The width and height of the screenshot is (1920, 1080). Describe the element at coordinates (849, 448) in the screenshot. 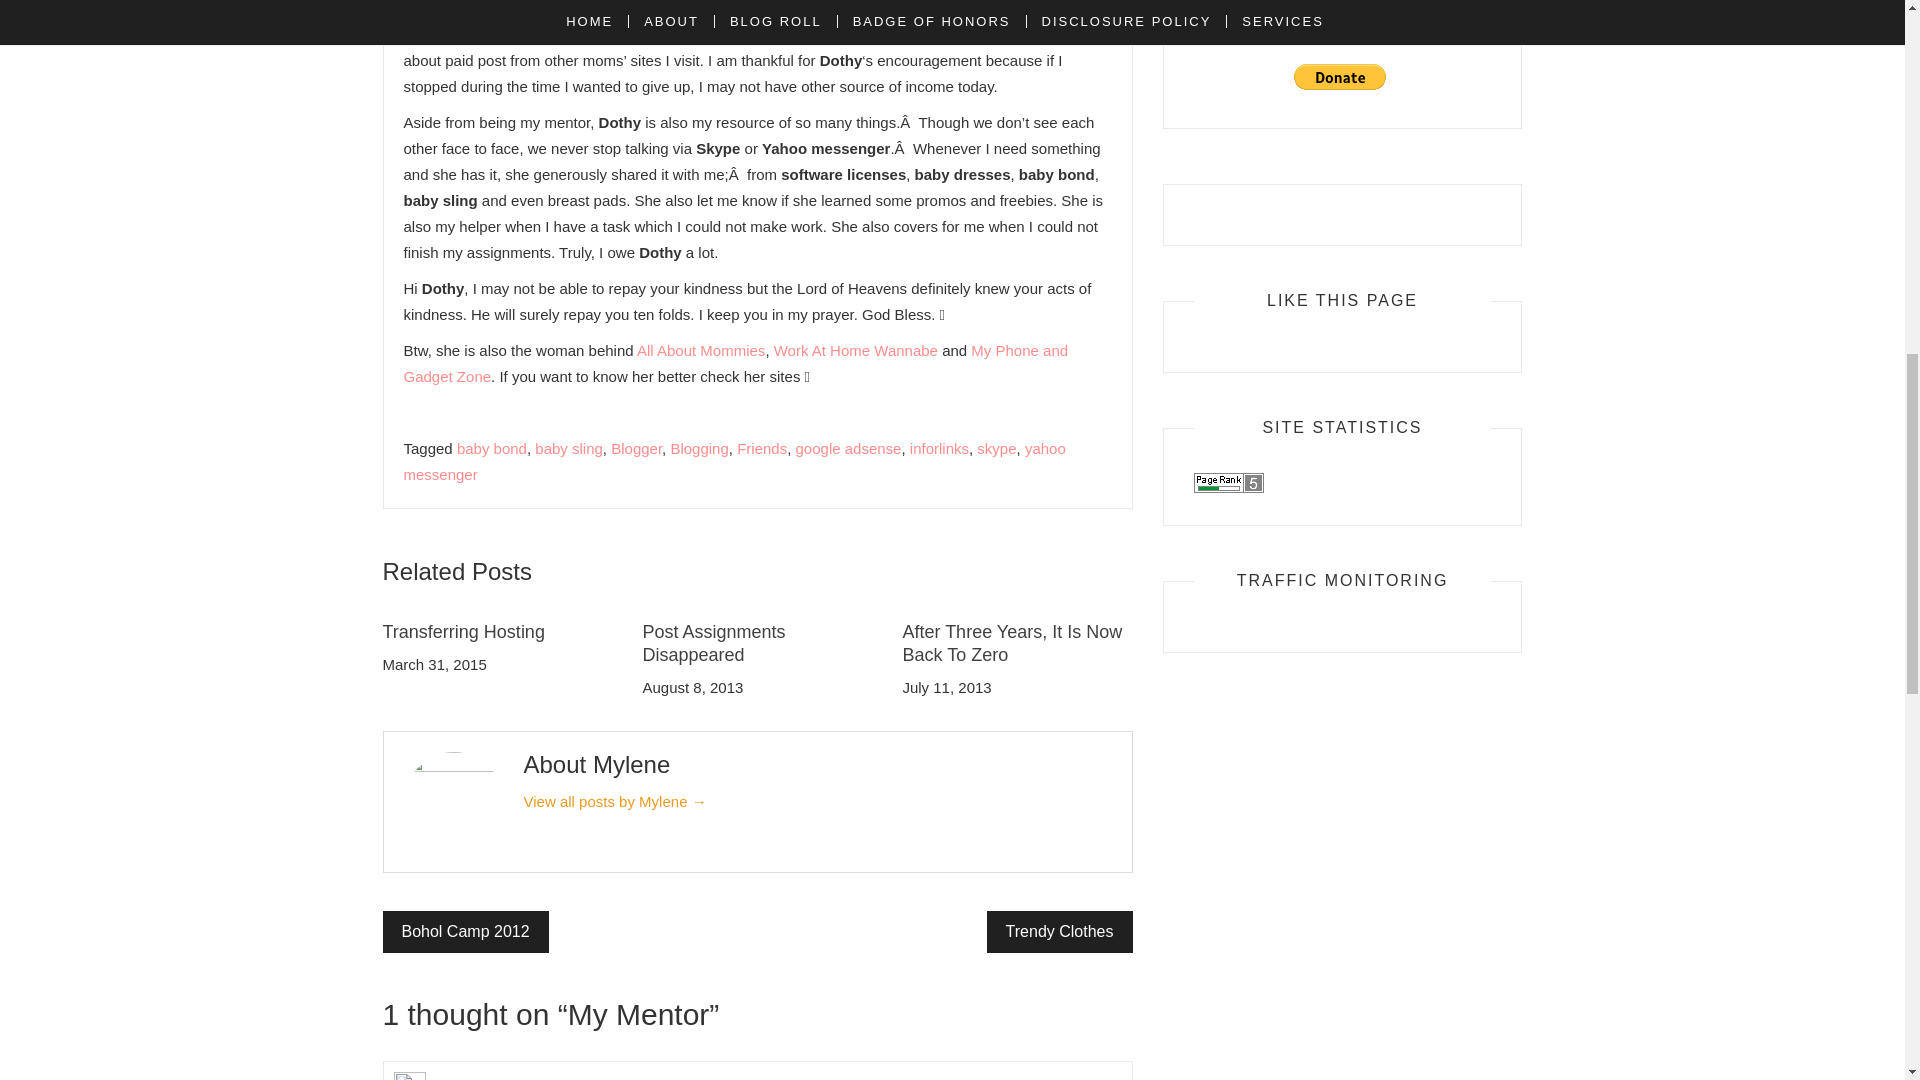

I see `google adsense` at that location.